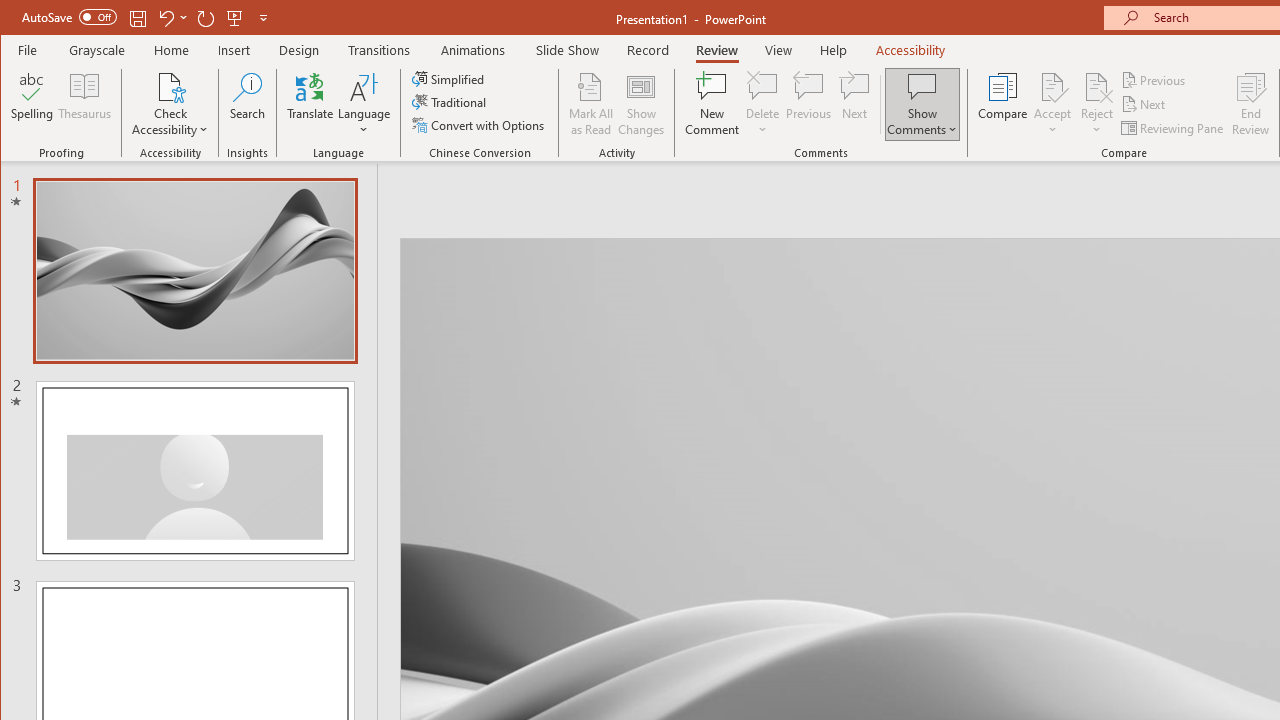 This screenshot has height=720, width=1280. I want to click on Convert with Options..., so click(480, 124).